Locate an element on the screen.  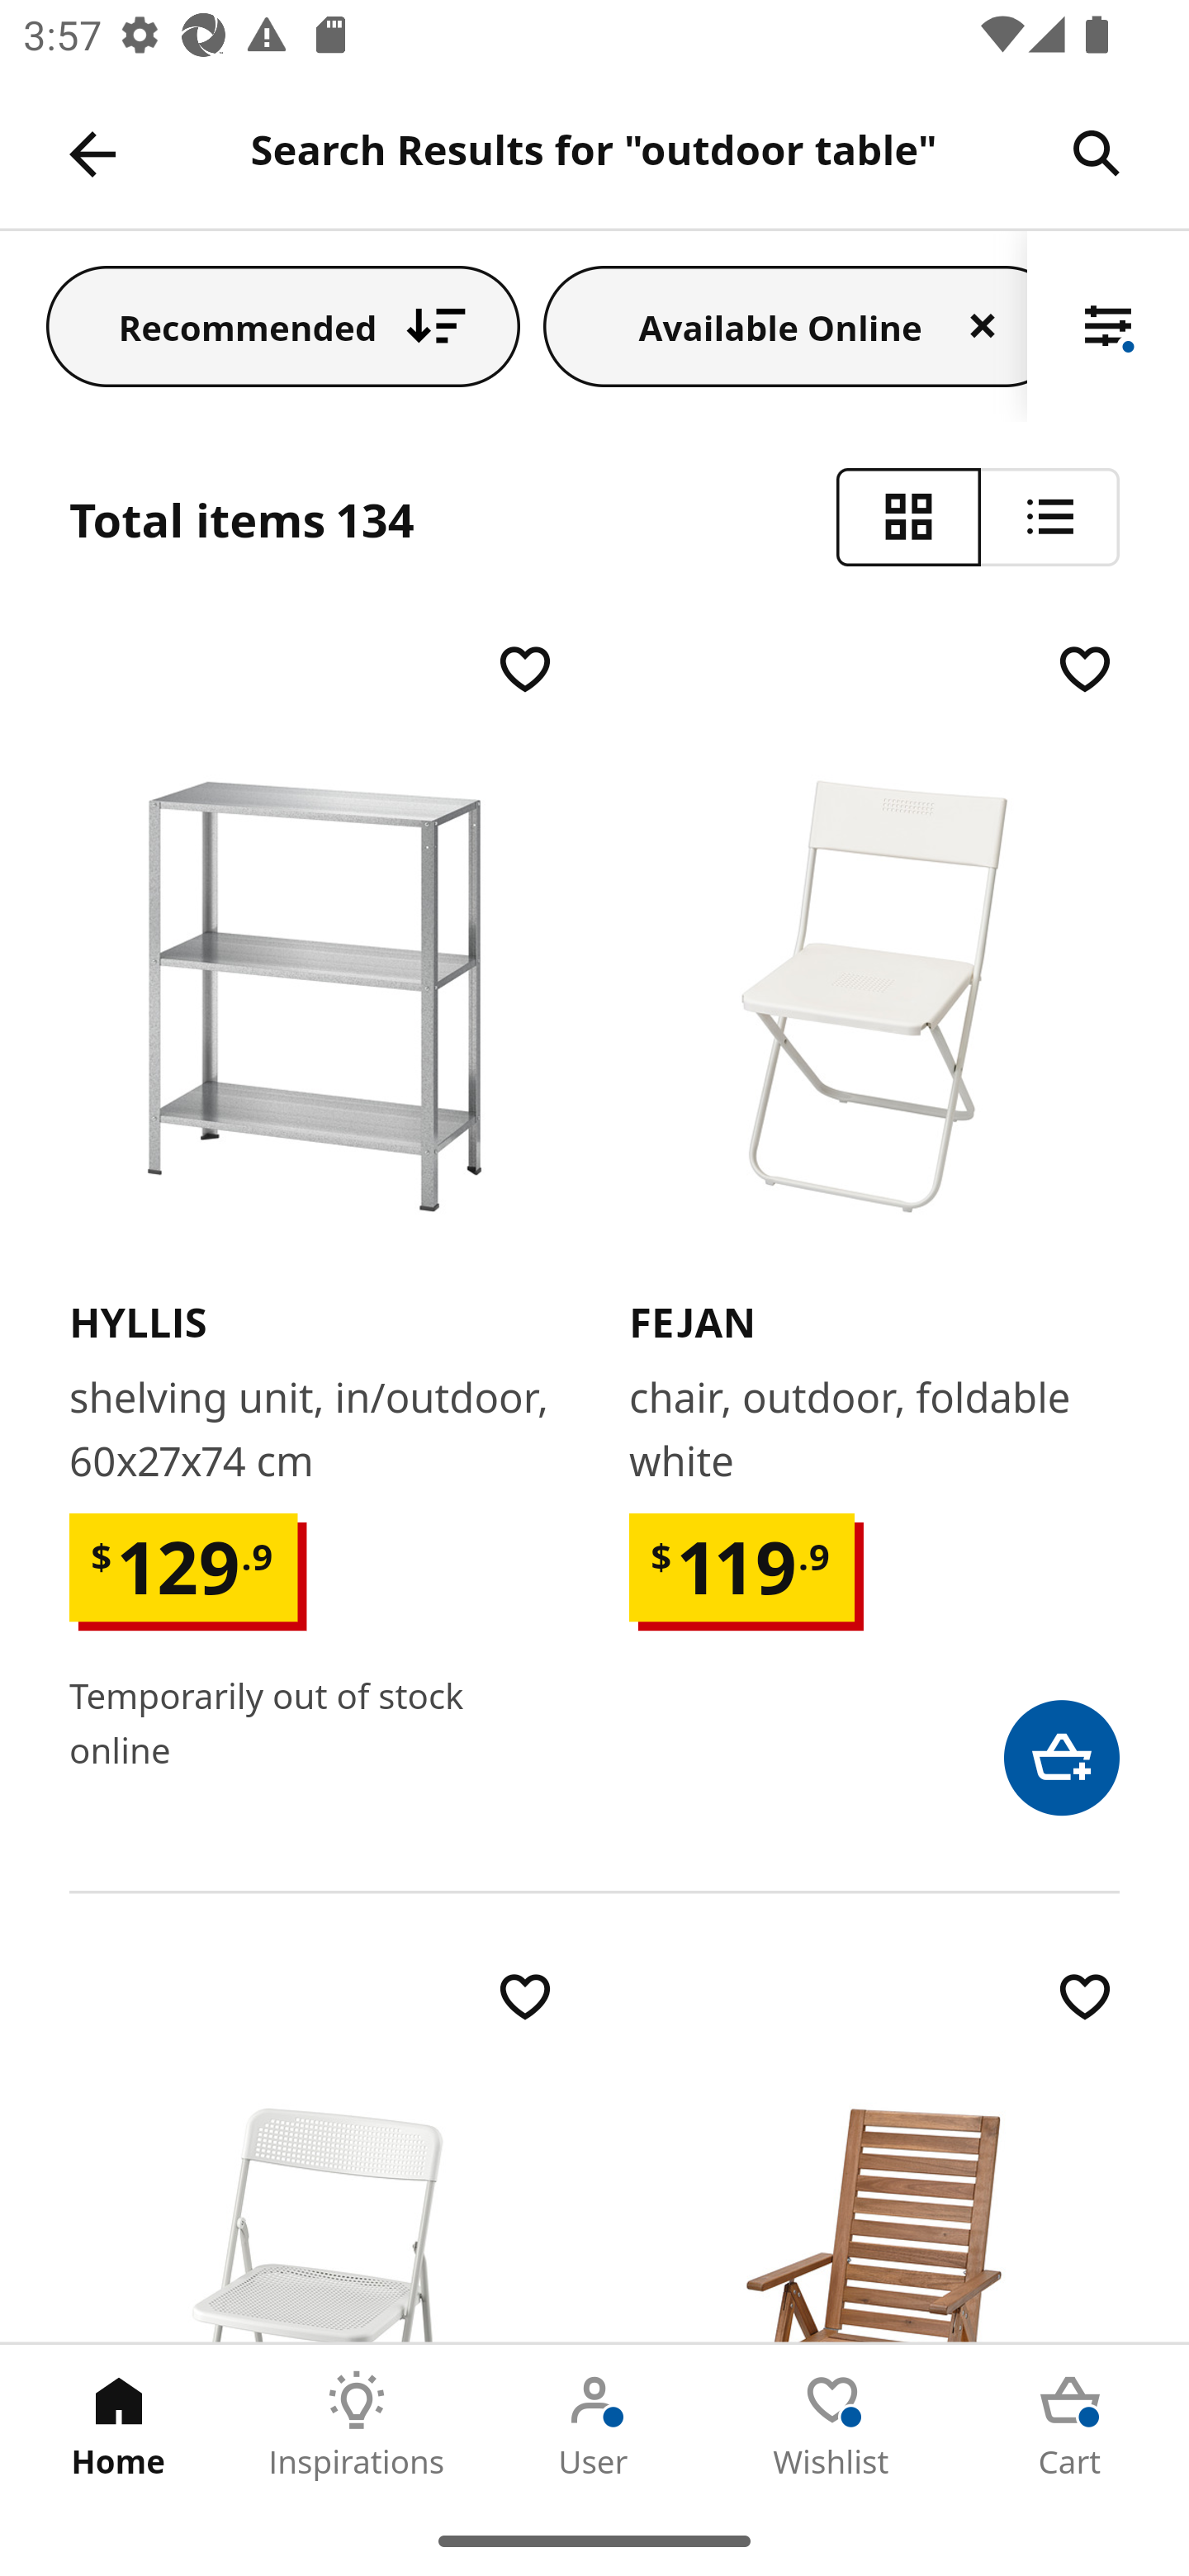
Inspirations
Tab 2 of 5 is located at coordinates (357, 2425).